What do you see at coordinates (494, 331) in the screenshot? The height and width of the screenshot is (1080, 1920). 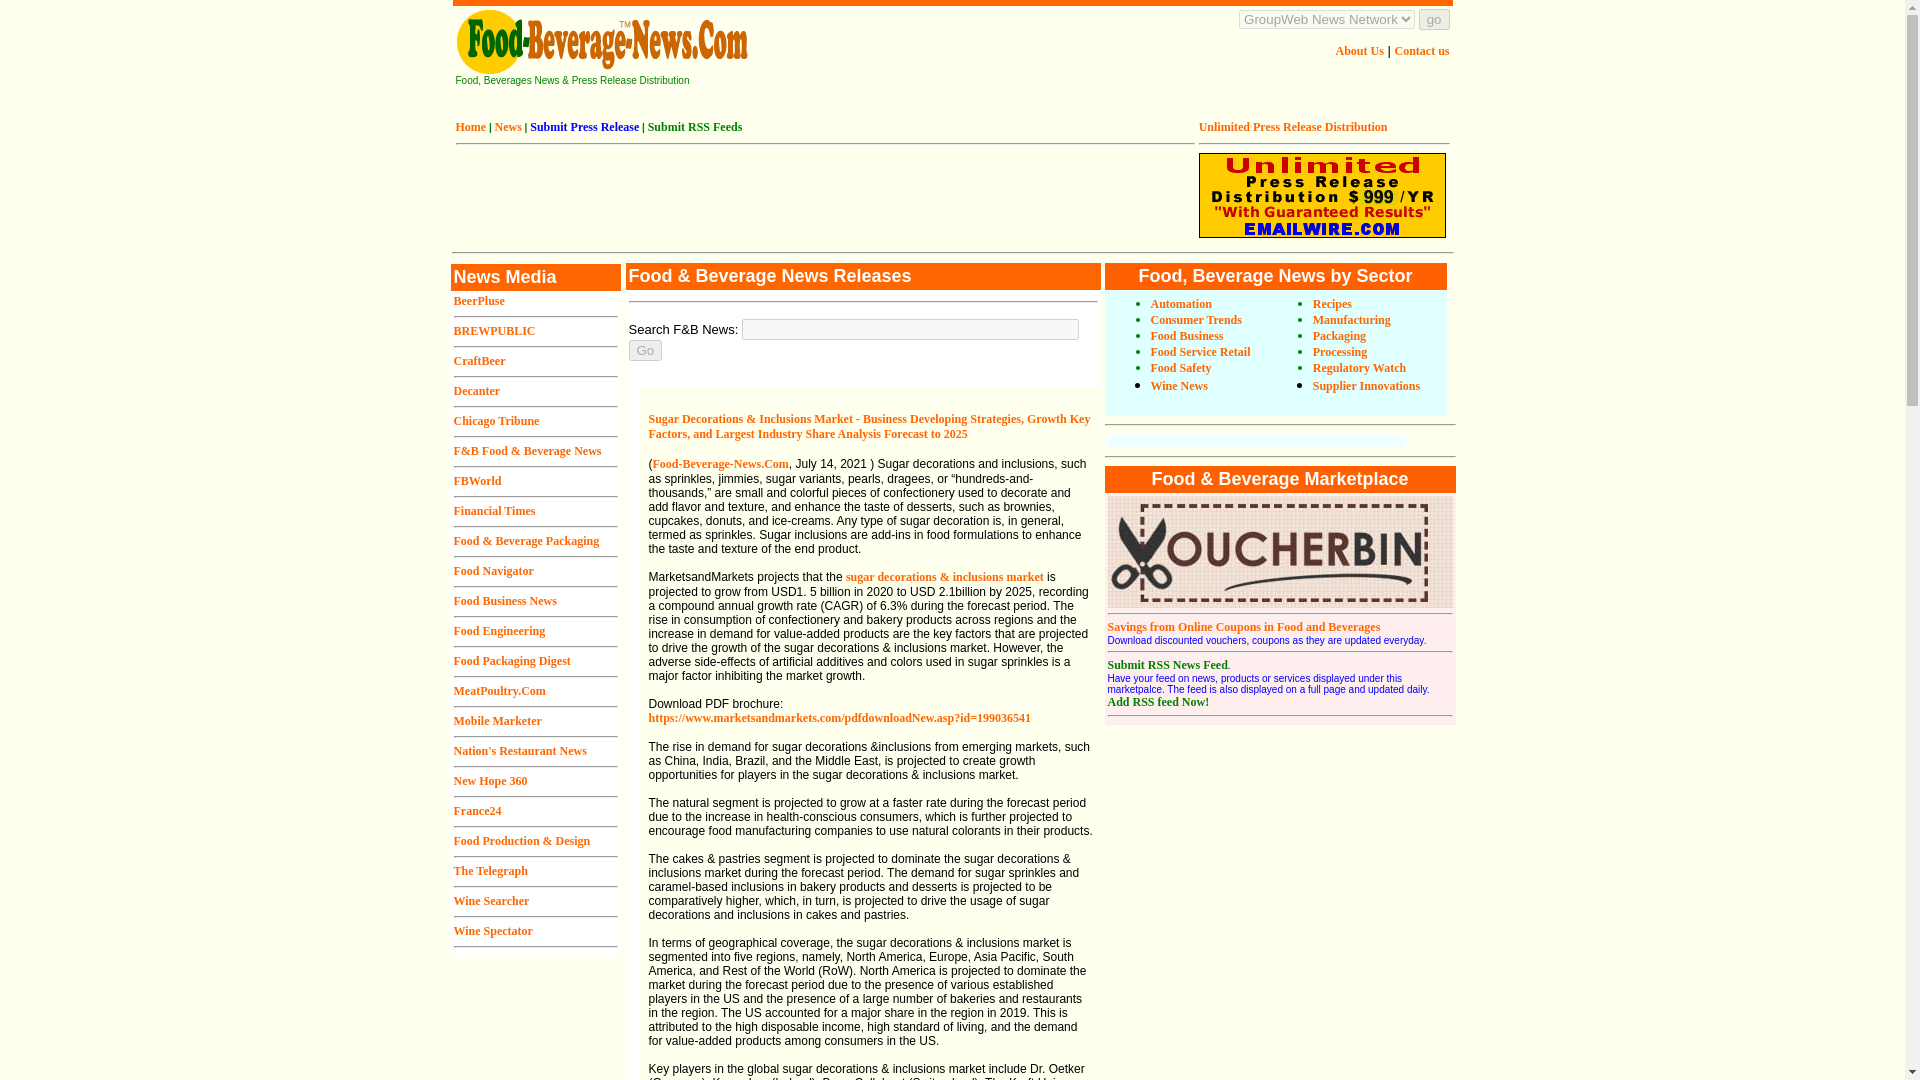 I see `BREWPUBLIC` at bounding box center [494, 331].